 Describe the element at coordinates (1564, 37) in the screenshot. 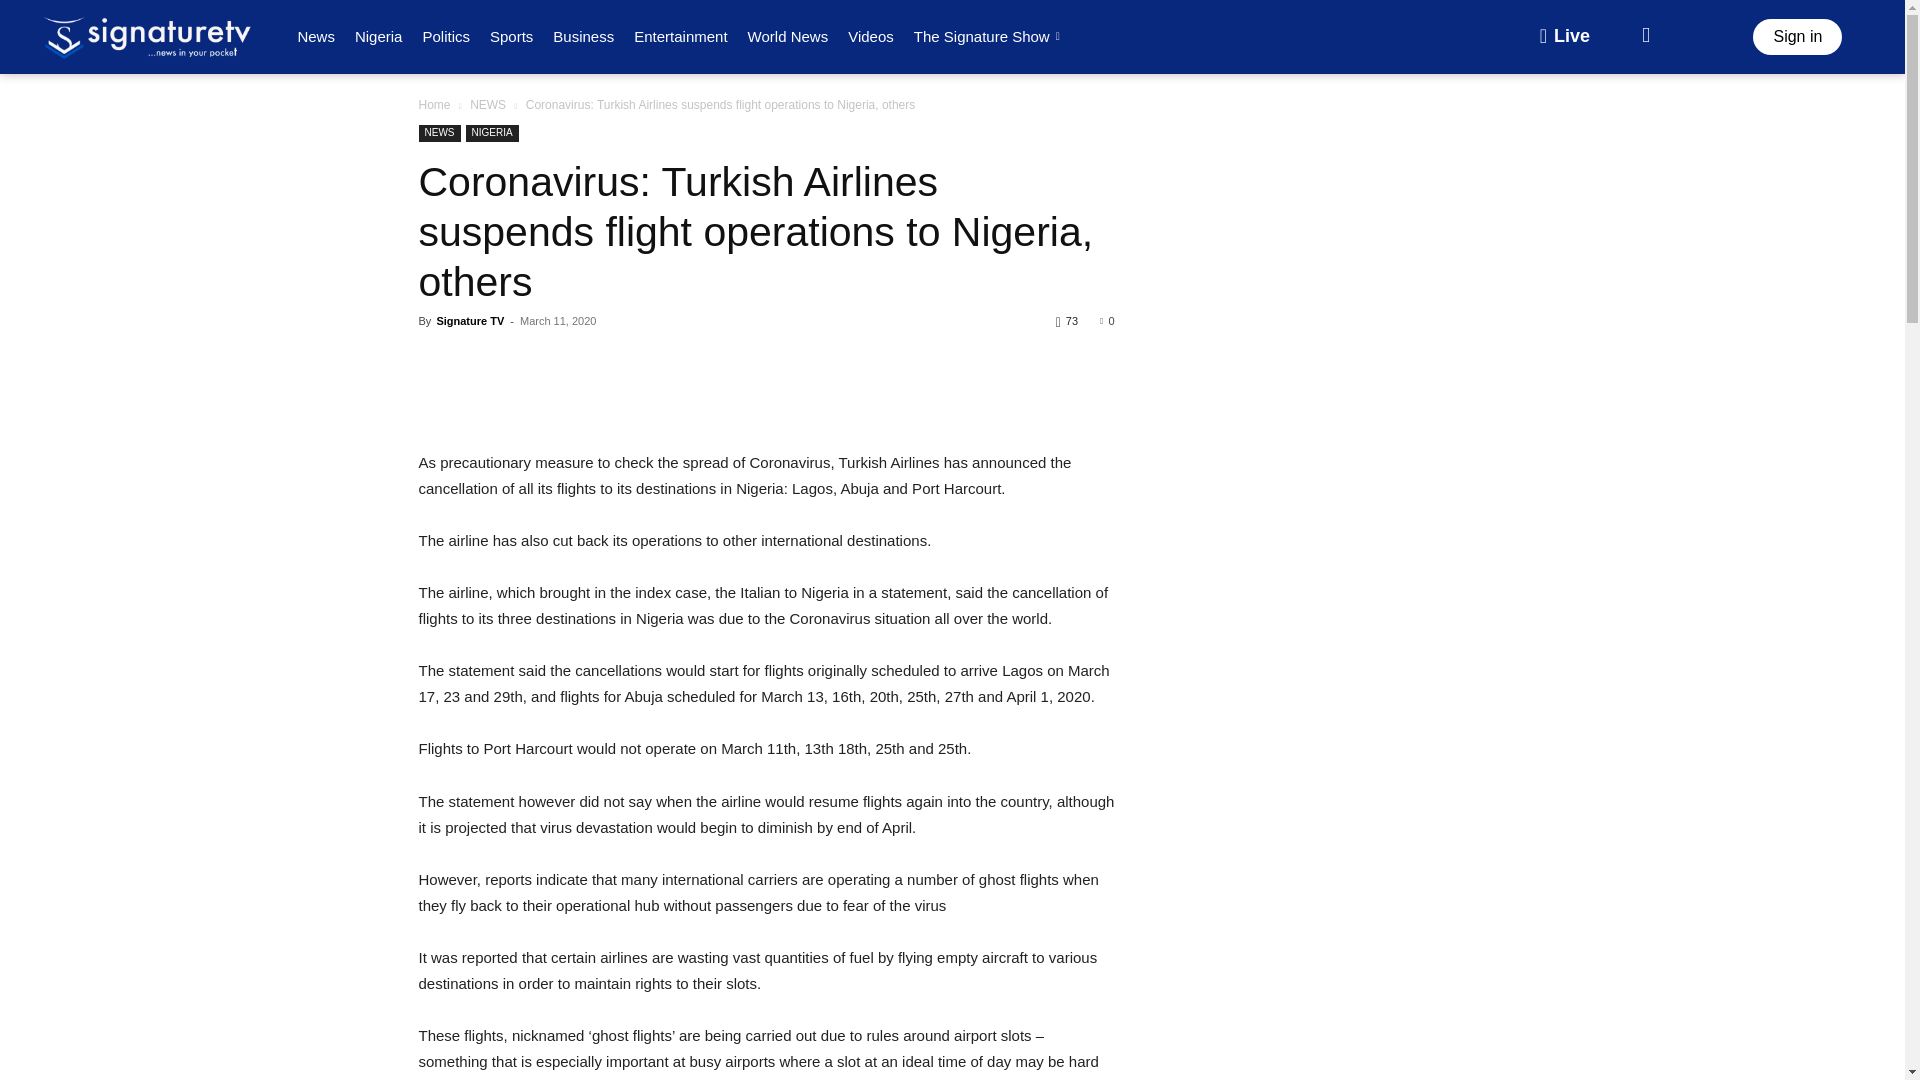

I see `Live` at that location.